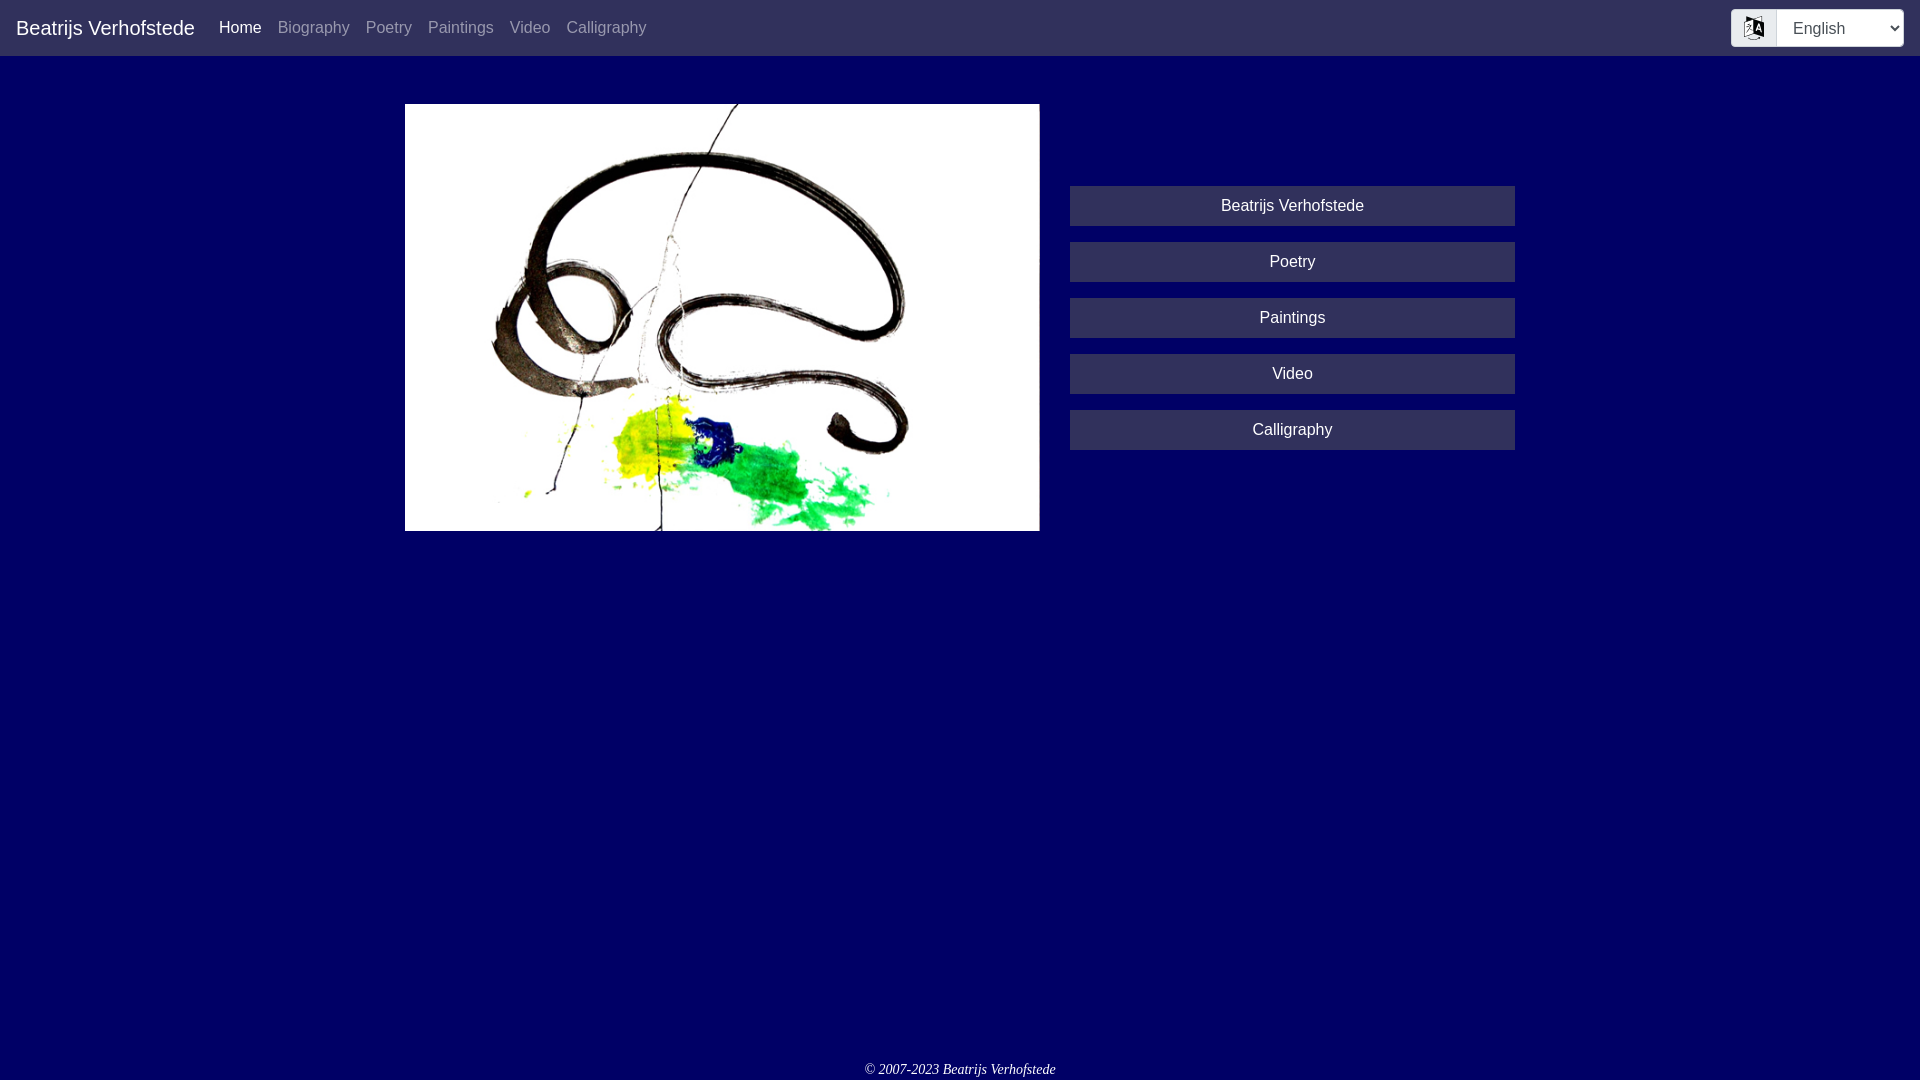  I want to click on Beatrijs Verhofstede, so click(106, 28).